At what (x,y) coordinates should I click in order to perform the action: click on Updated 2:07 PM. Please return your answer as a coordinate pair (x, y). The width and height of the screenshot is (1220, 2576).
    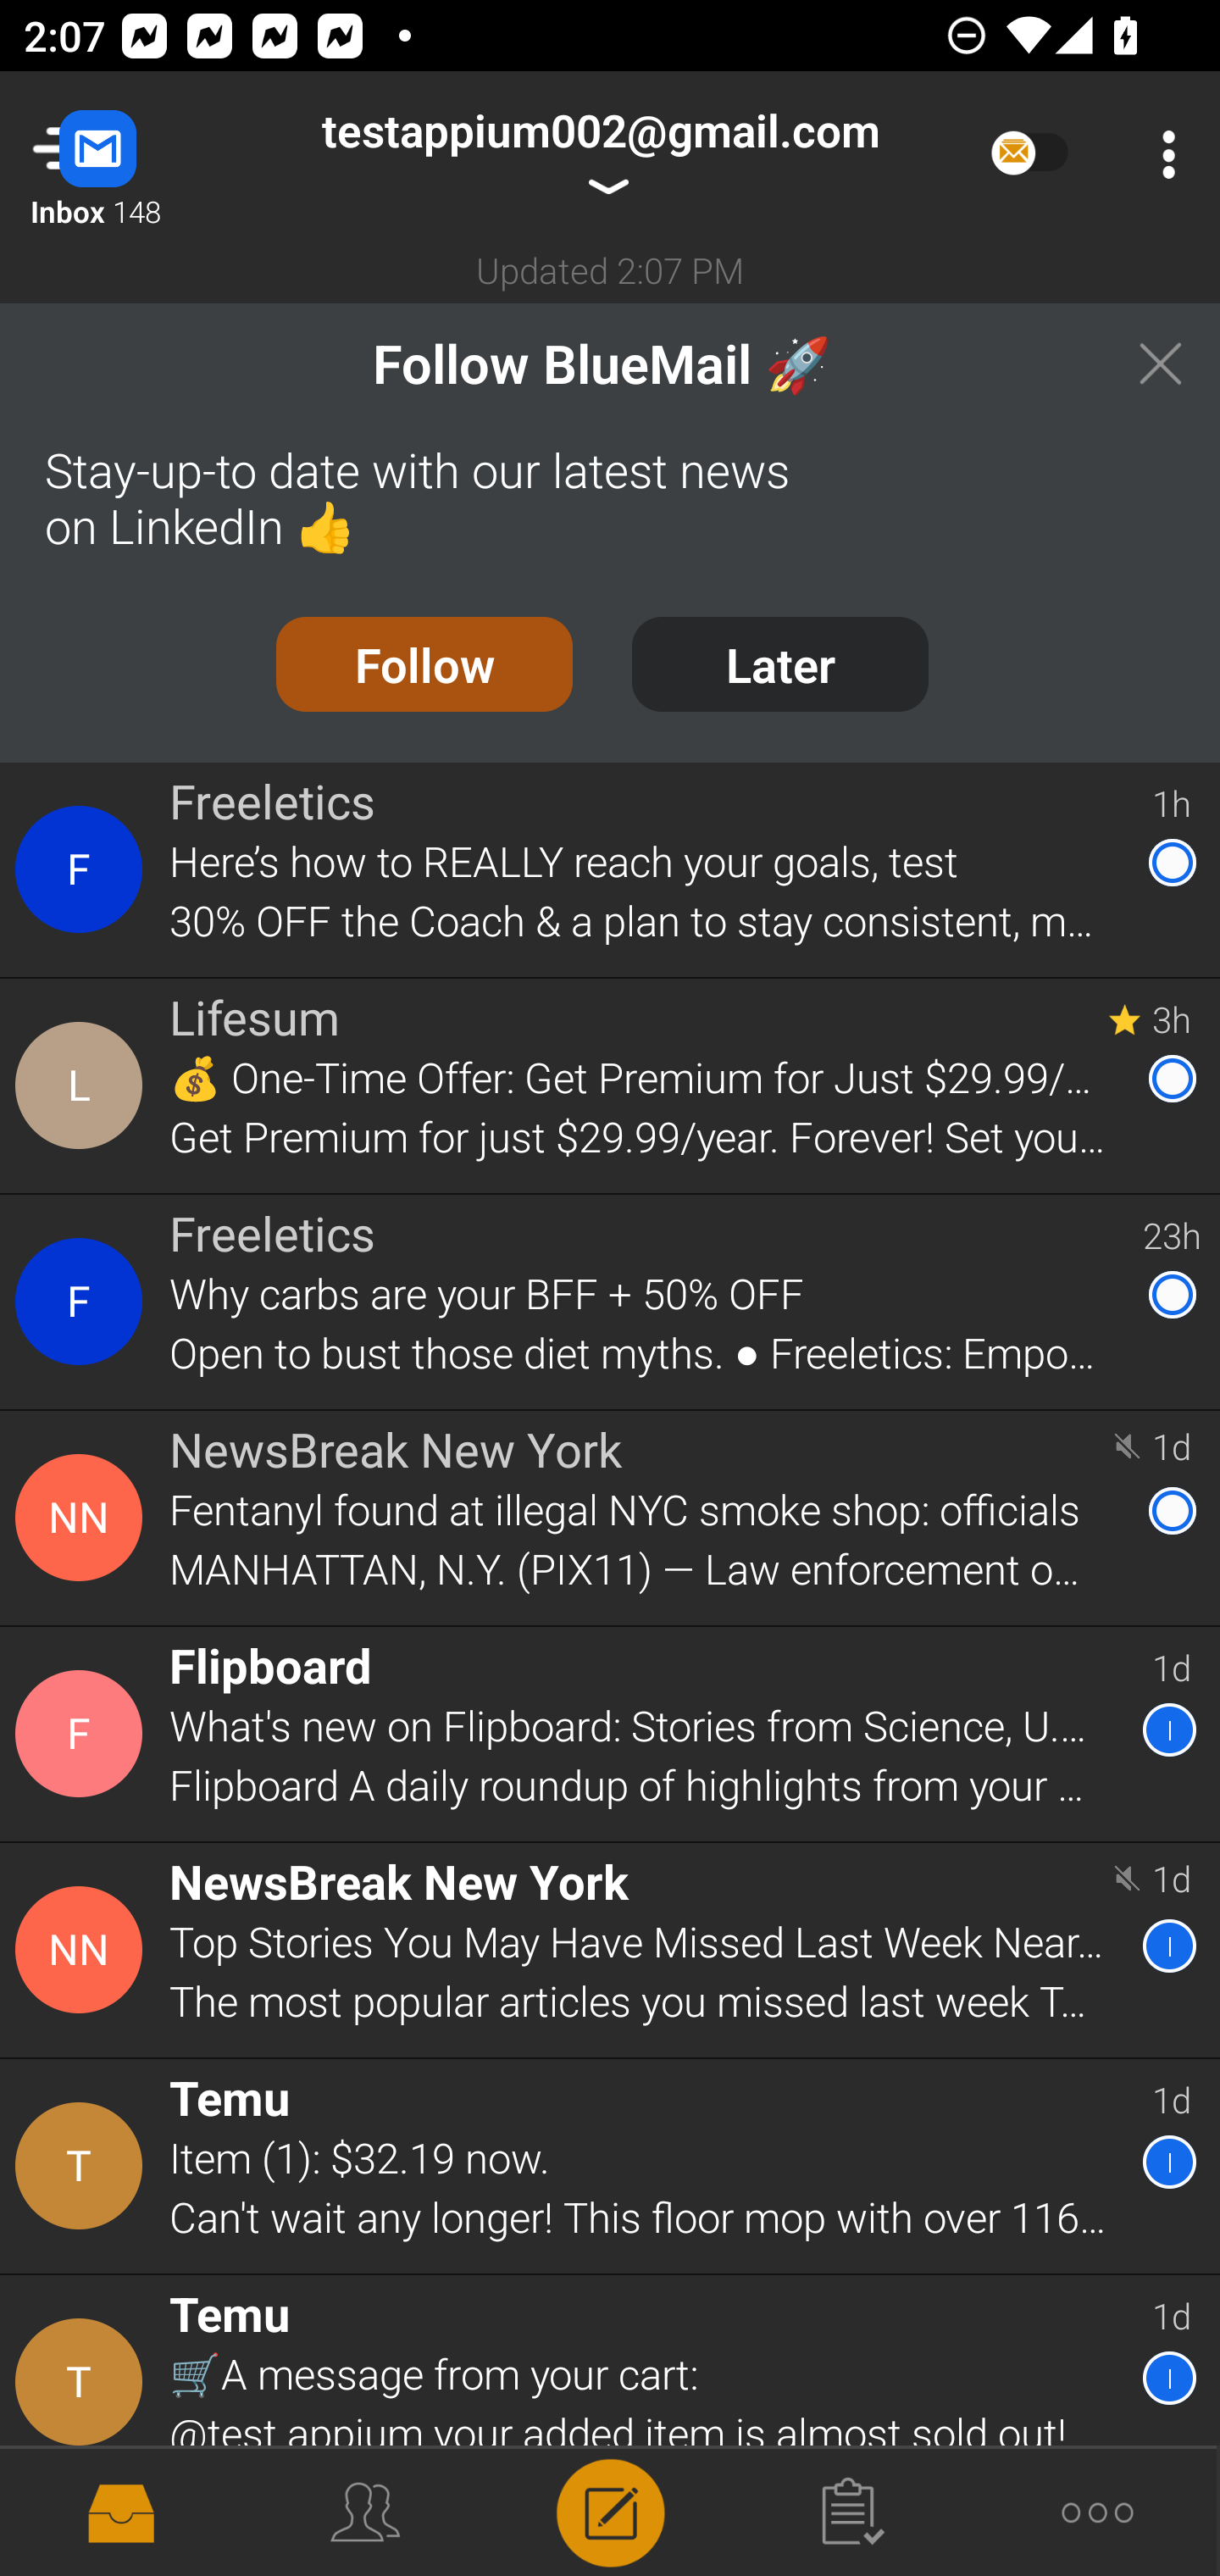
    Looking at the image, I should click on (610, 269).